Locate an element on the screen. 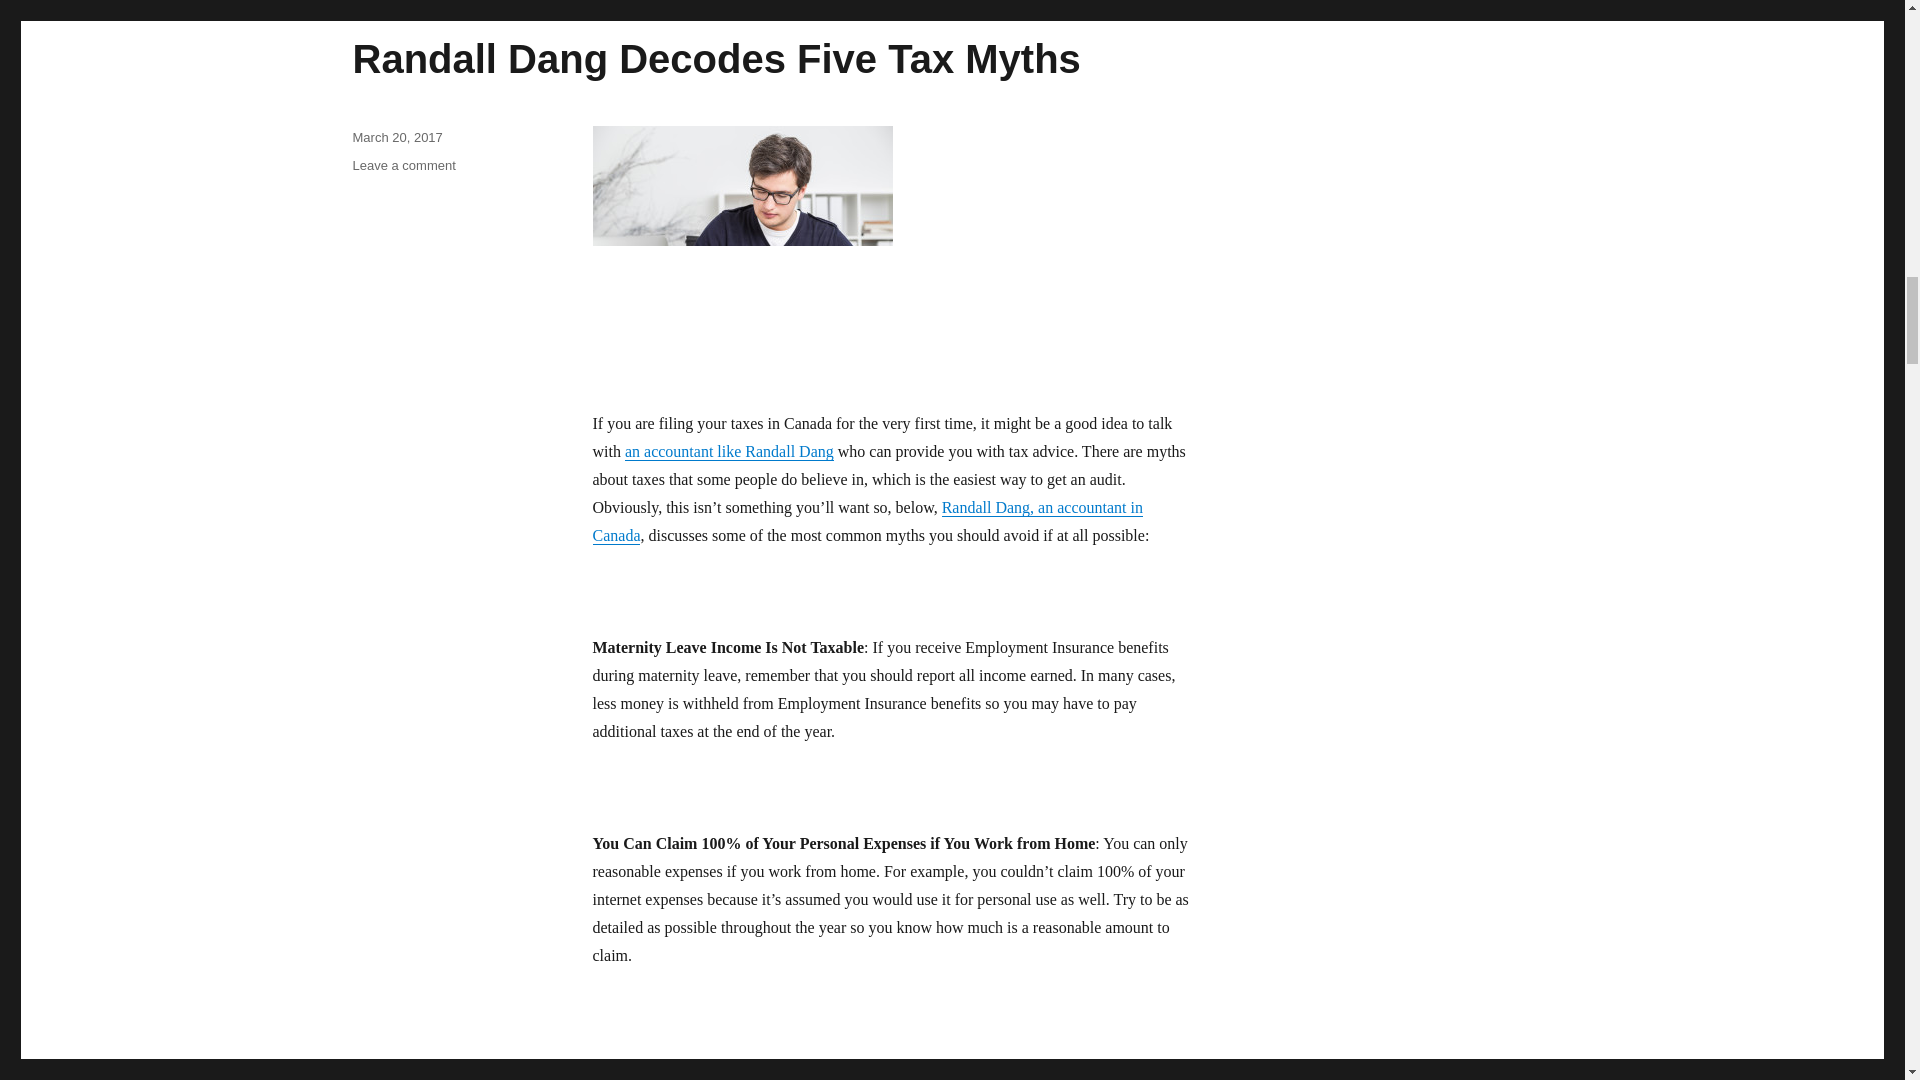  March 20, 2017 is located at coordinates (403, 164).